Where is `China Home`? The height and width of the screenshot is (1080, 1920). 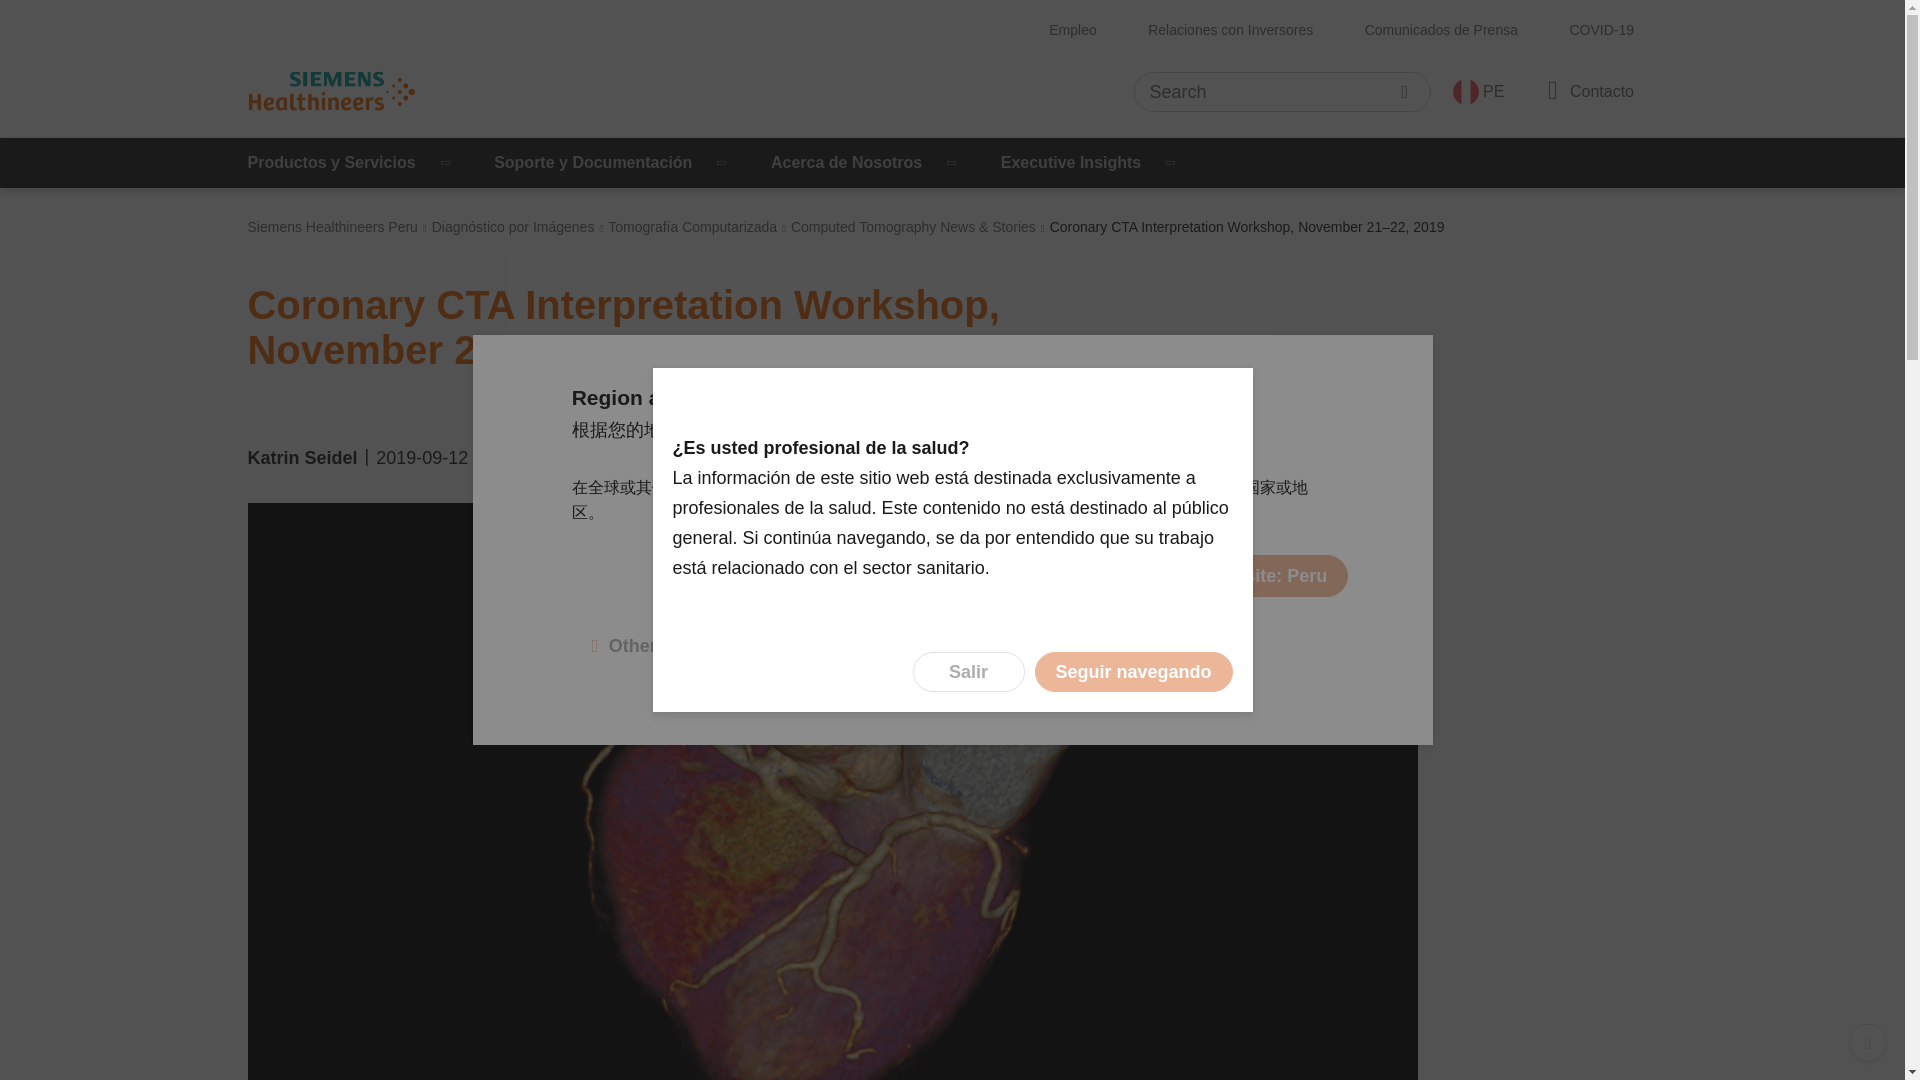 China Home is located at coordinates (920, 576).